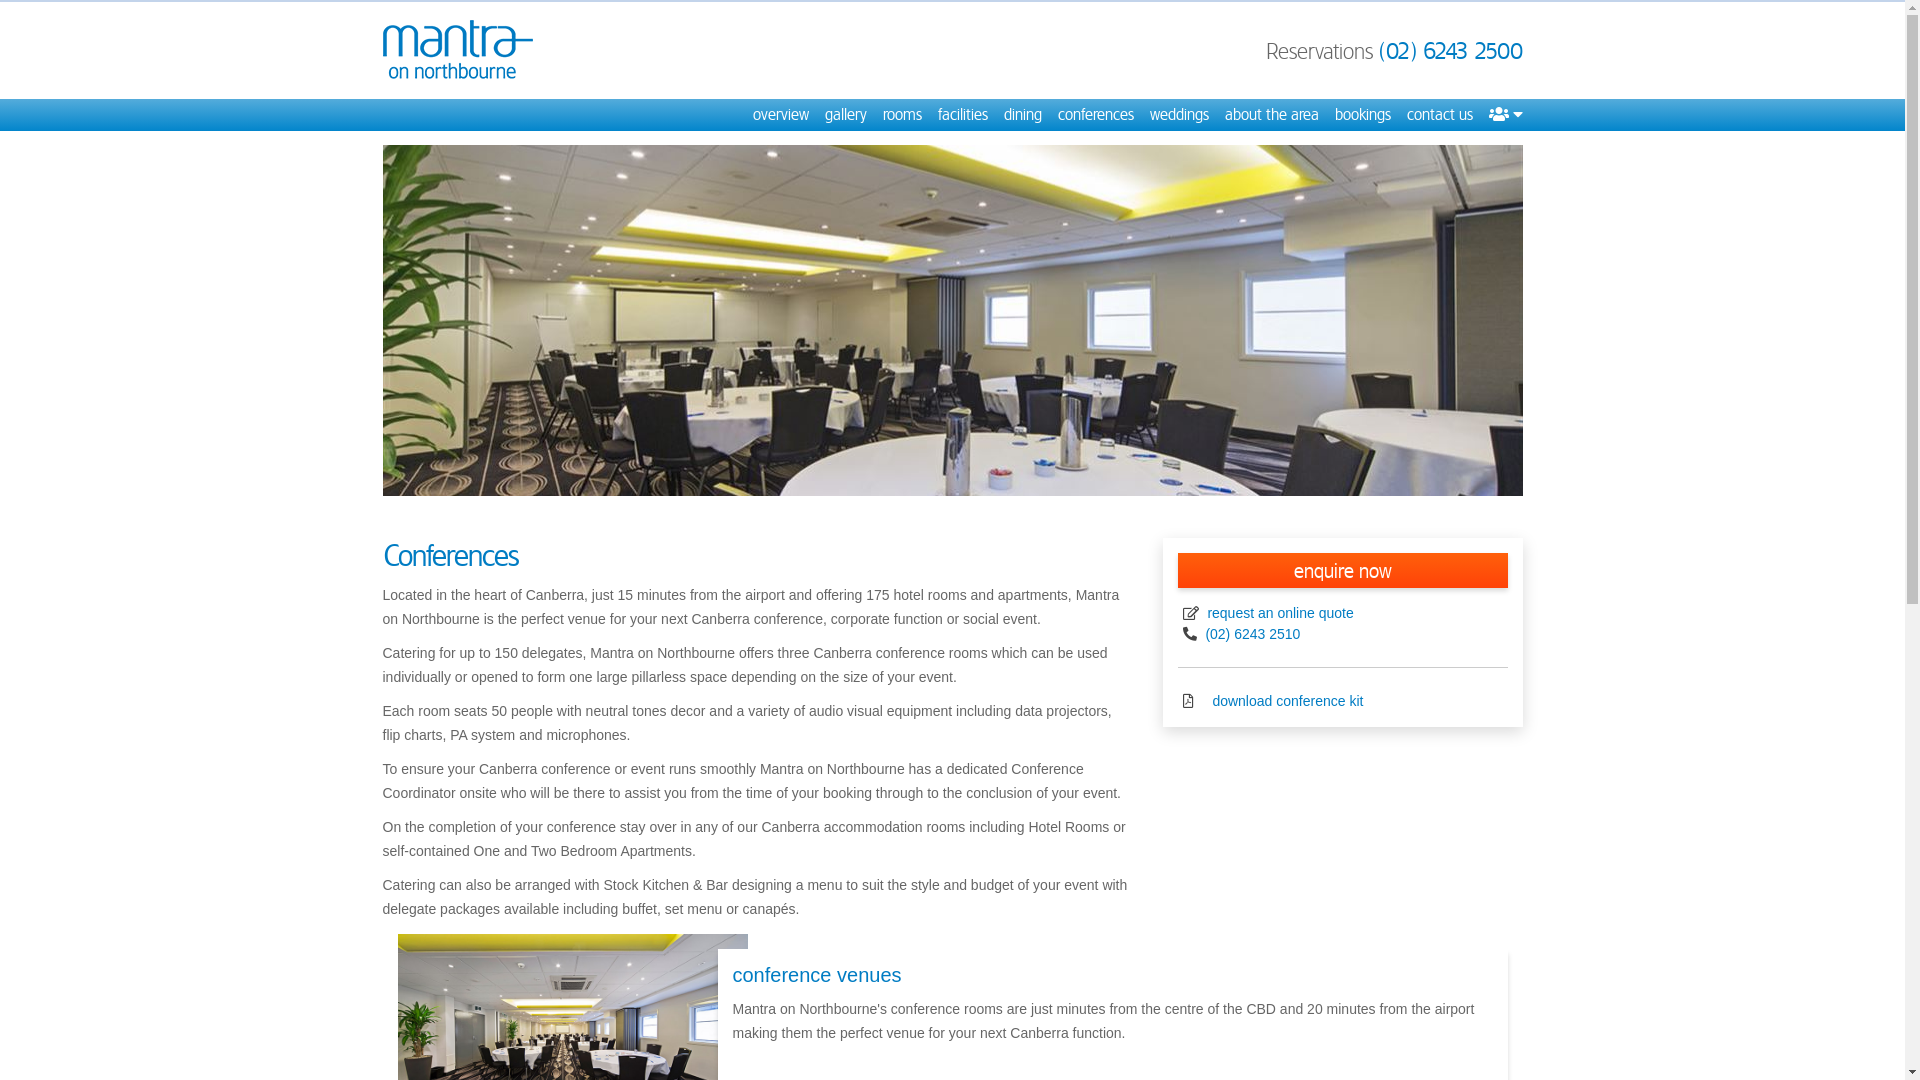 The width and height of the screenshot is (1920, 1080). I want to click on facilities, so click(962, 115).